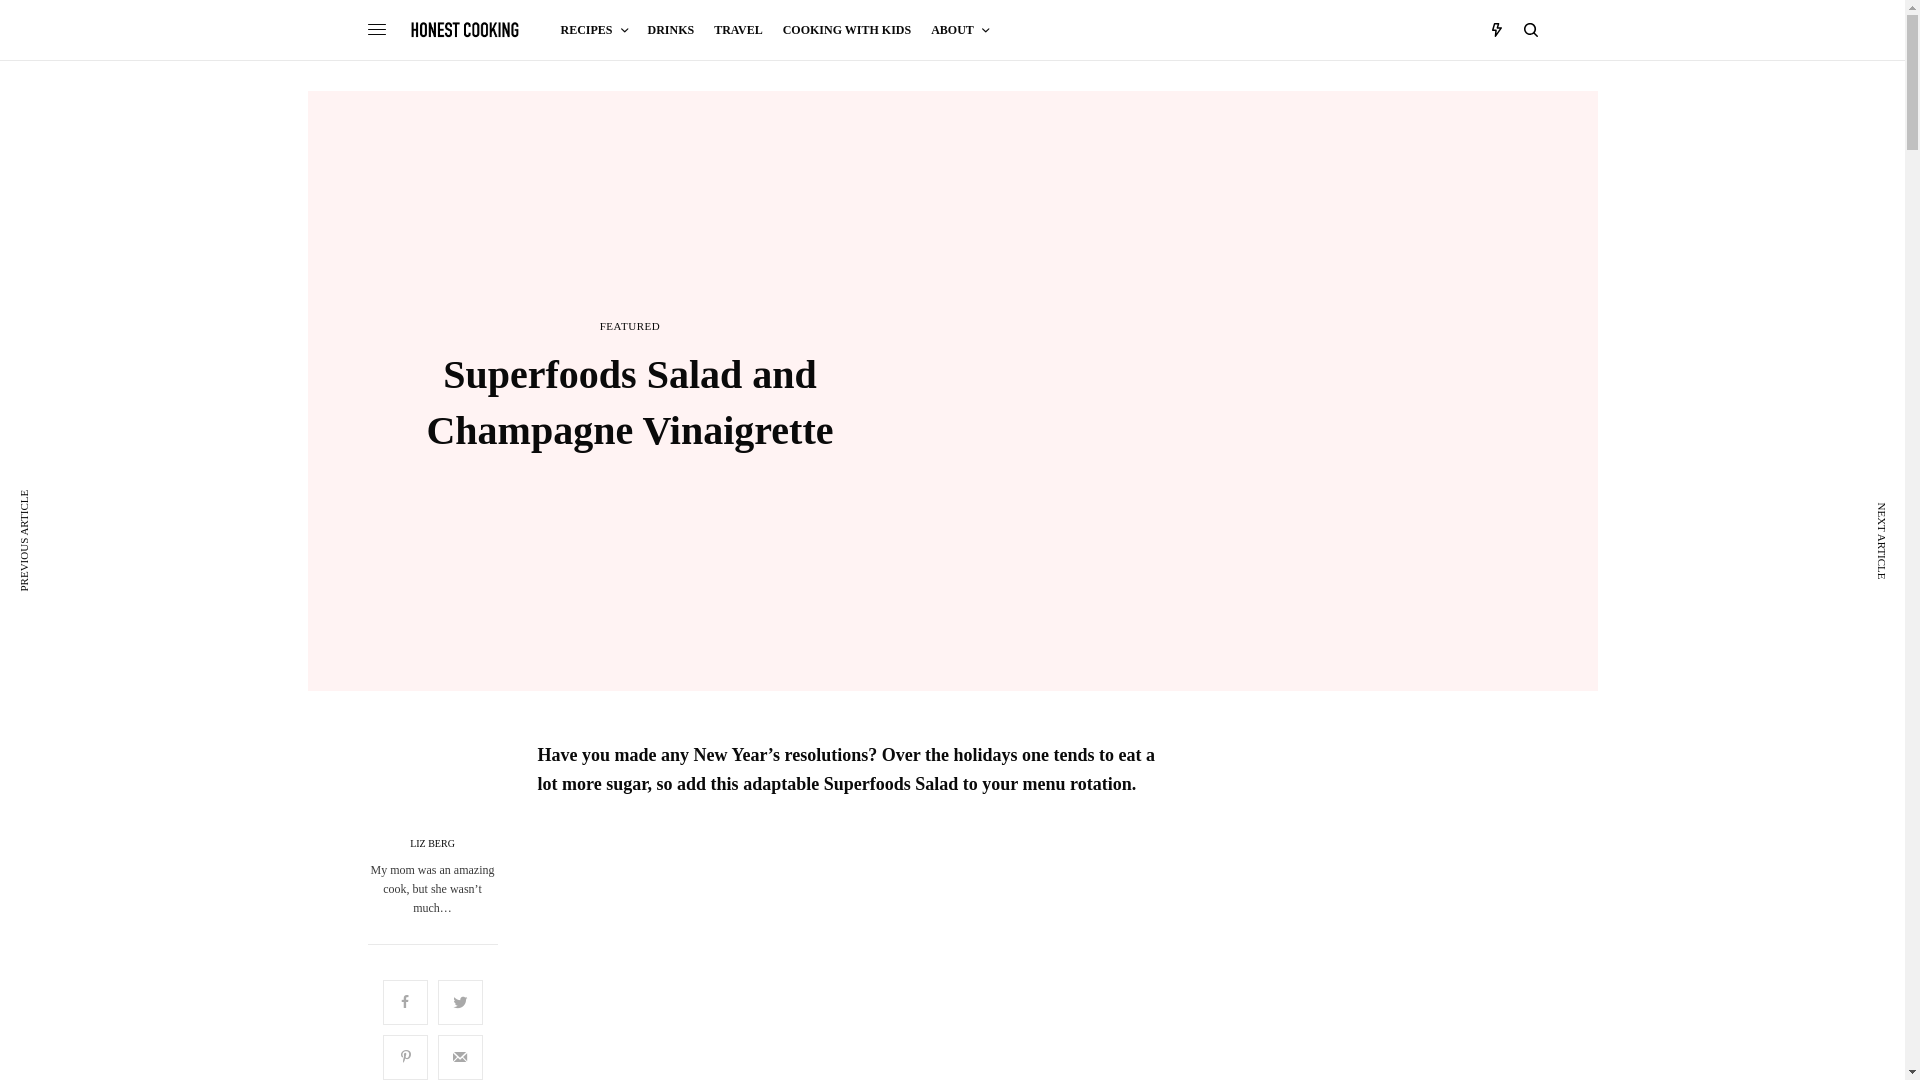  I want to click on RECIPES, so click(594, 30).